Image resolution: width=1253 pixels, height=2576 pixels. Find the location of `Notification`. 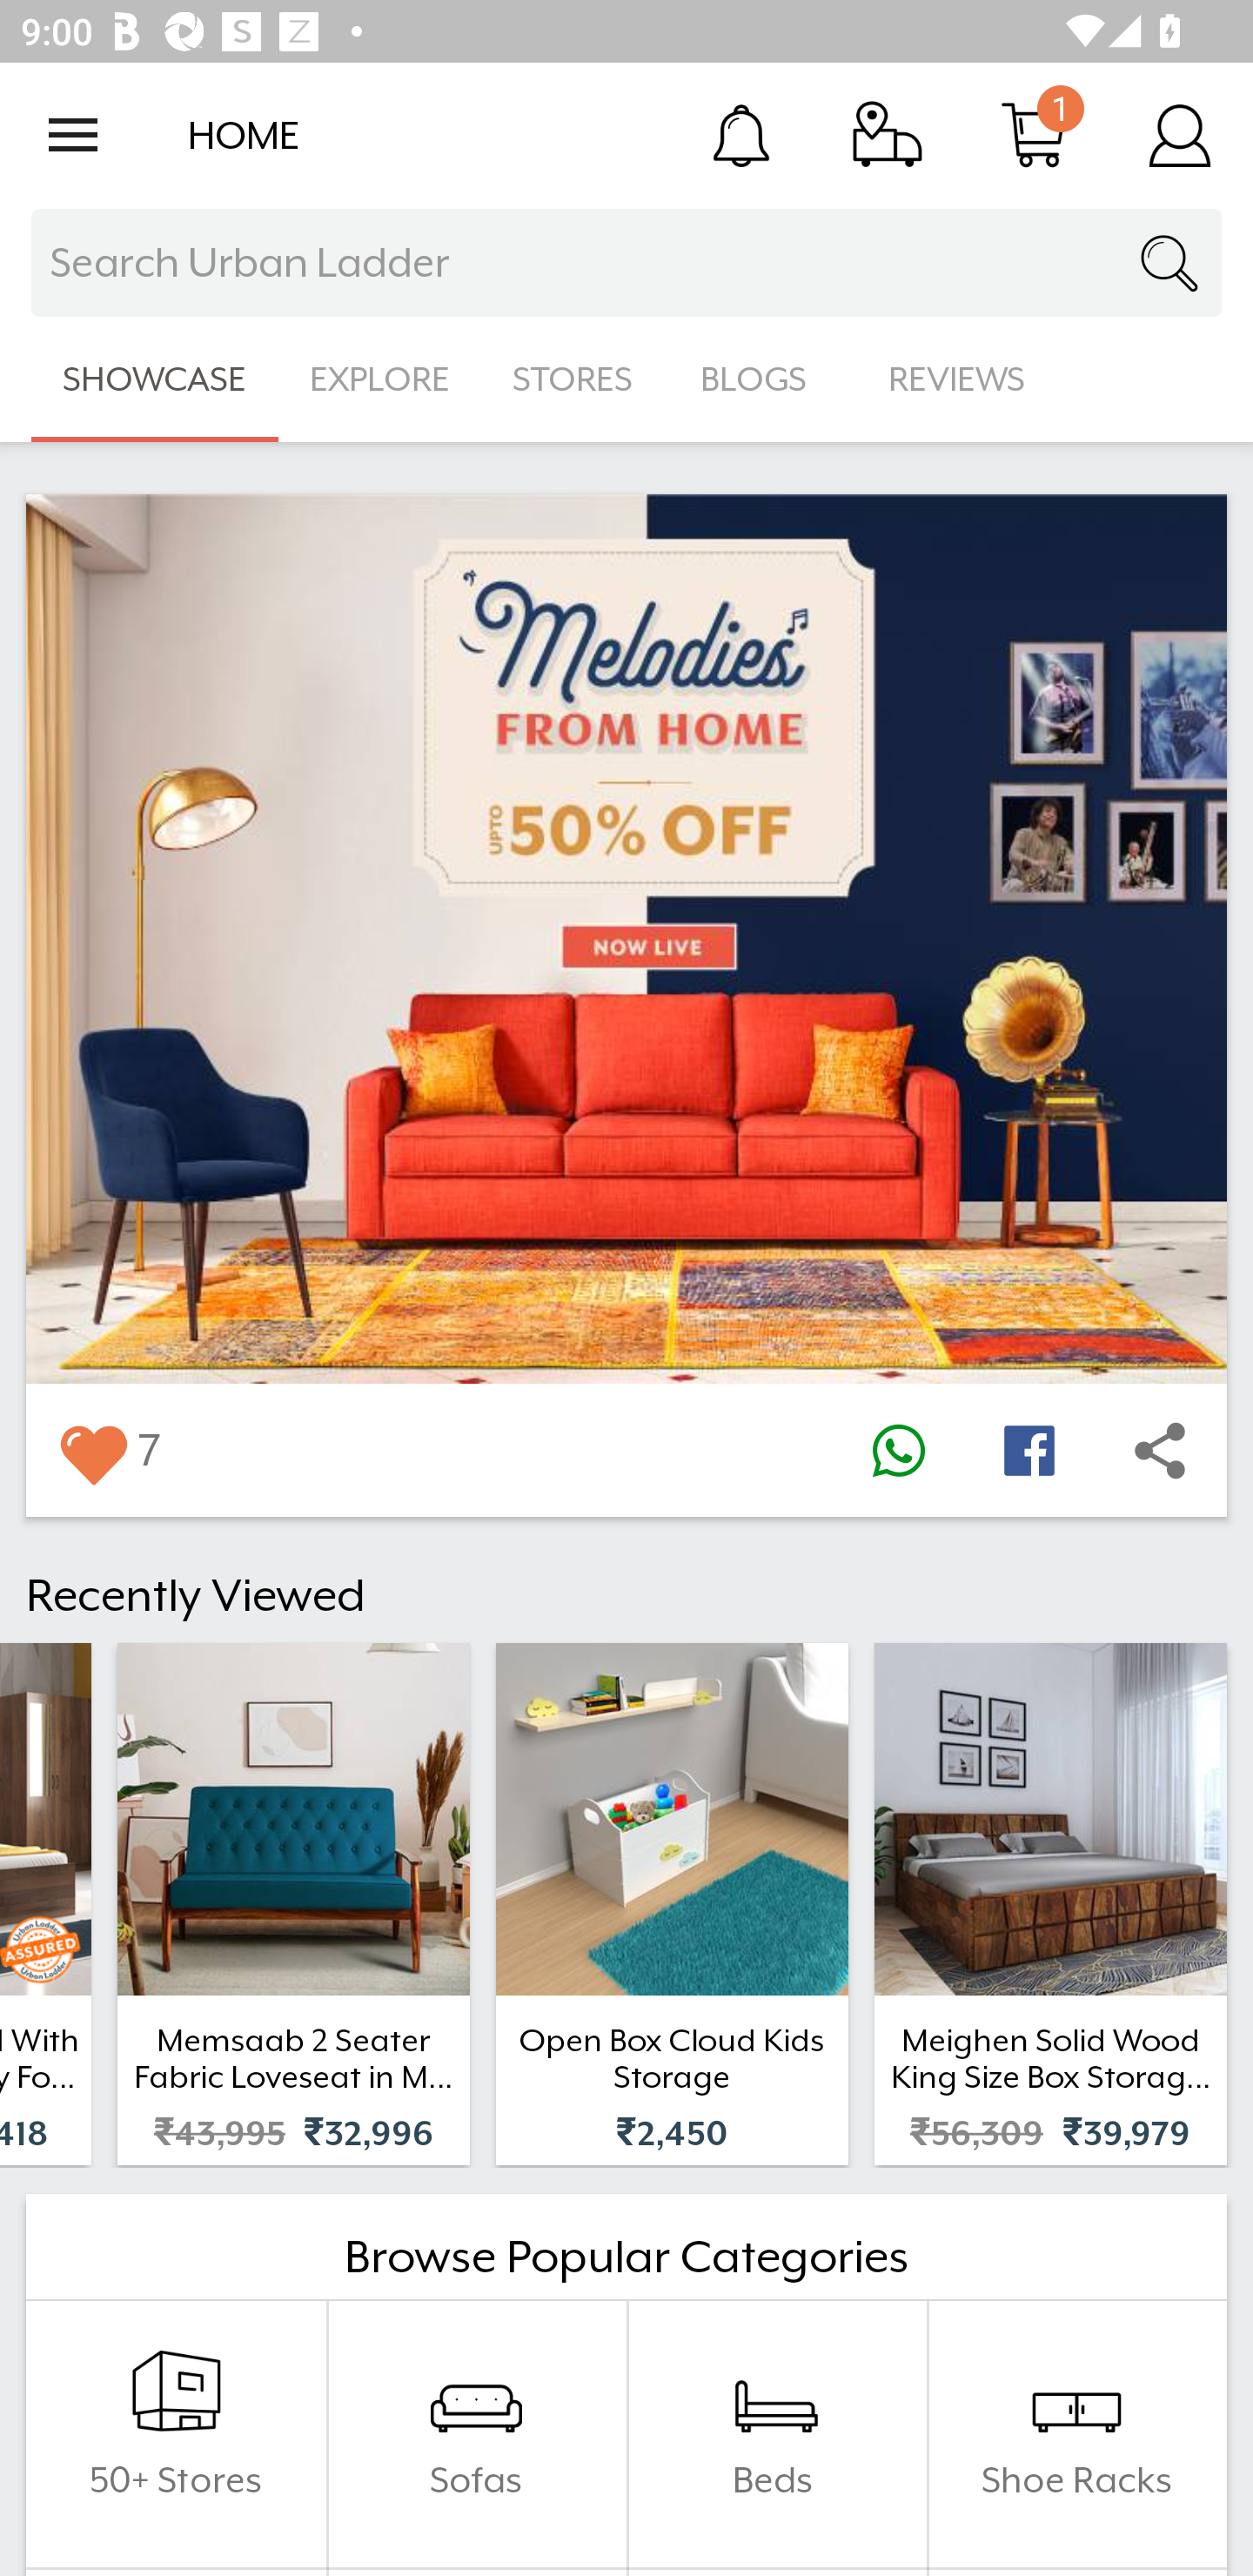

Notification is located at coordinates (741, 134).